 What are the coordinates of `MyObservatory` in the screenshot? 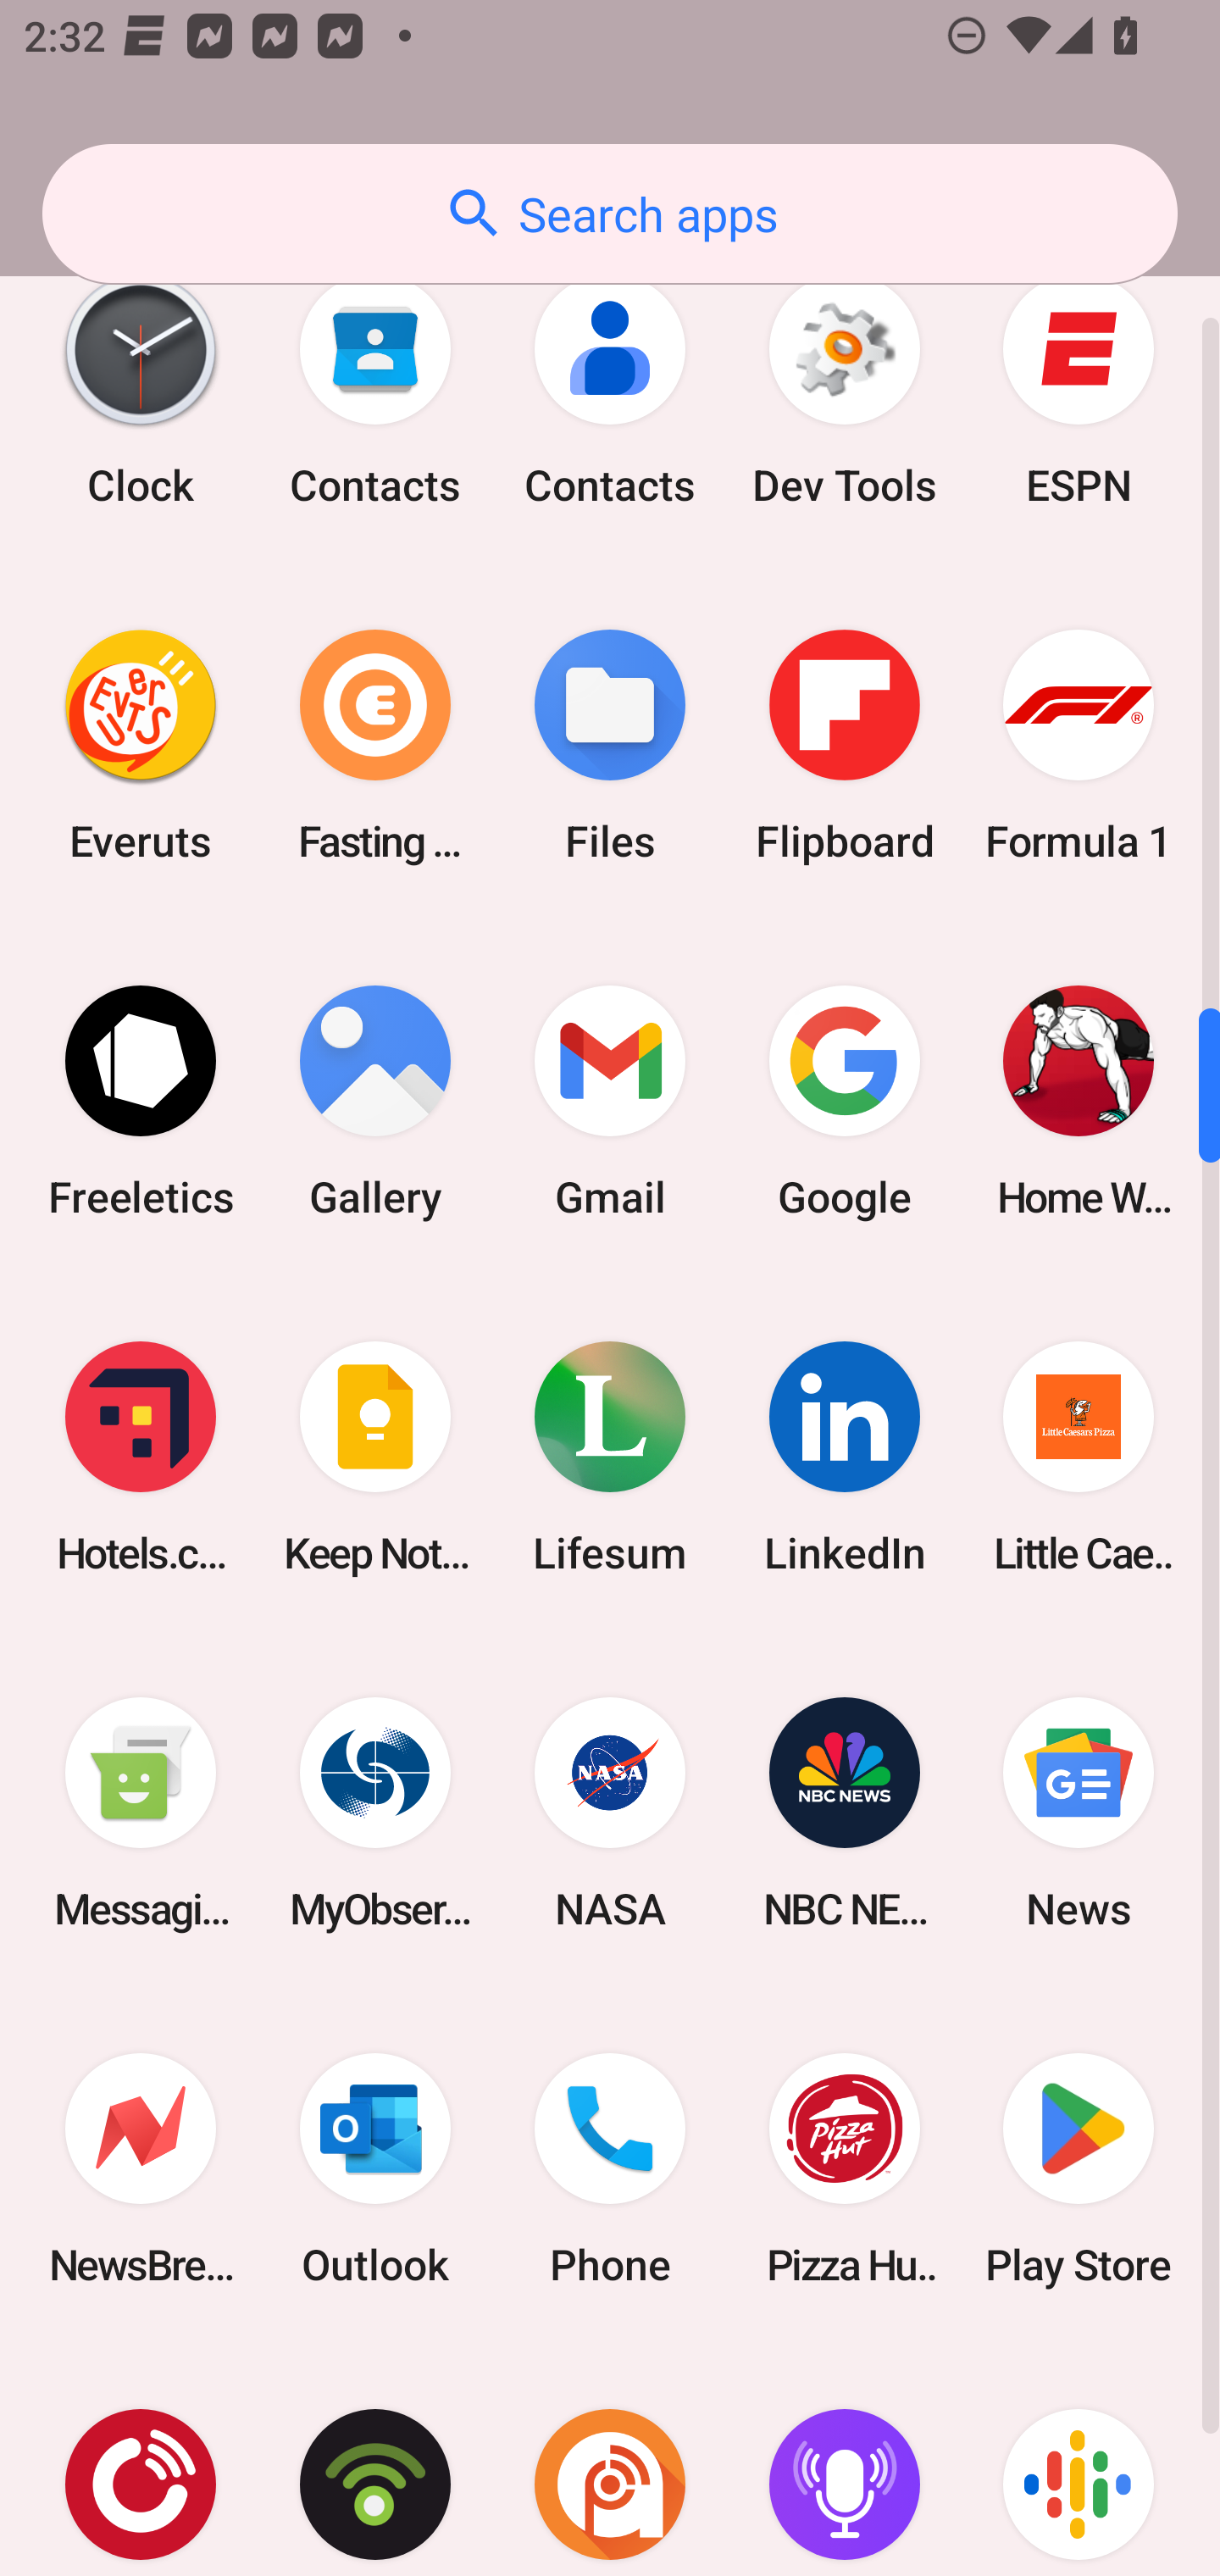 It's located at (375, 1813).